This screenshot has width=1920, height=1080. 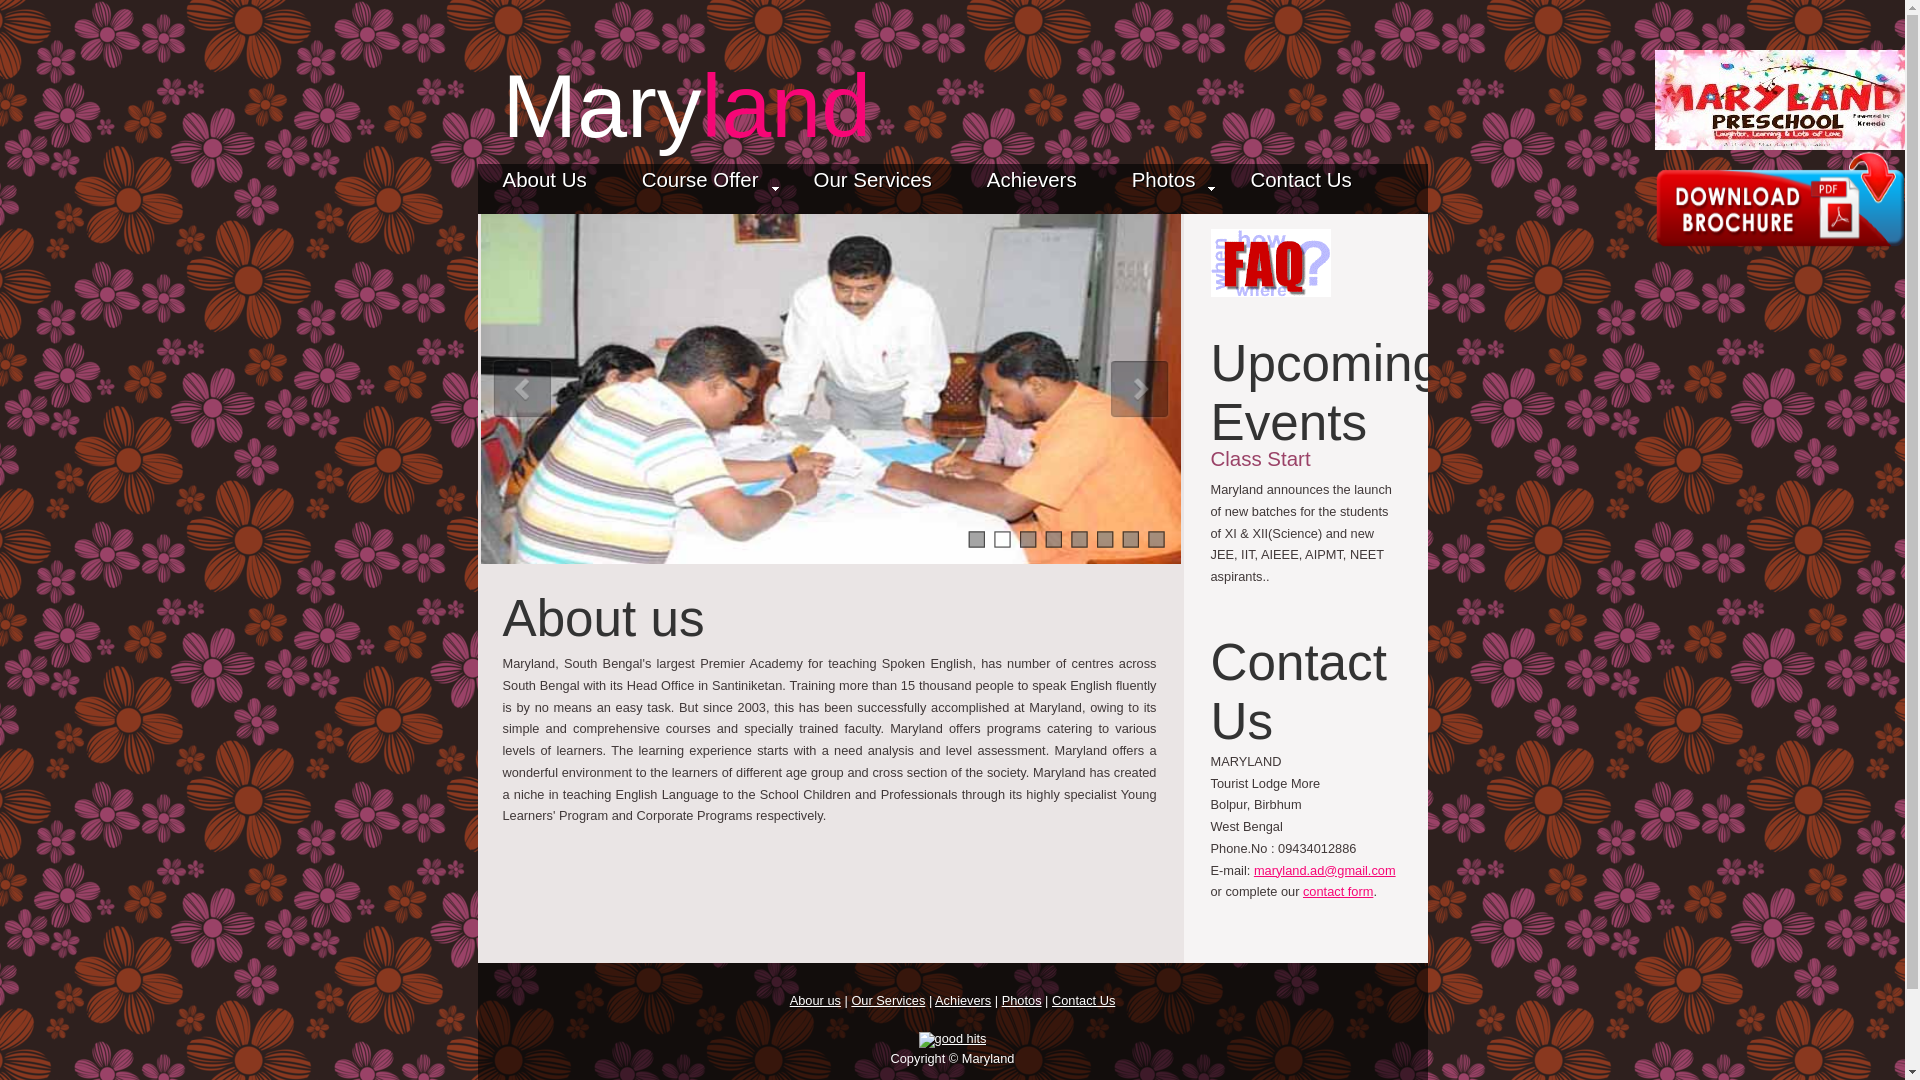 I want to click on contact form, so click(x=1338, y=891).